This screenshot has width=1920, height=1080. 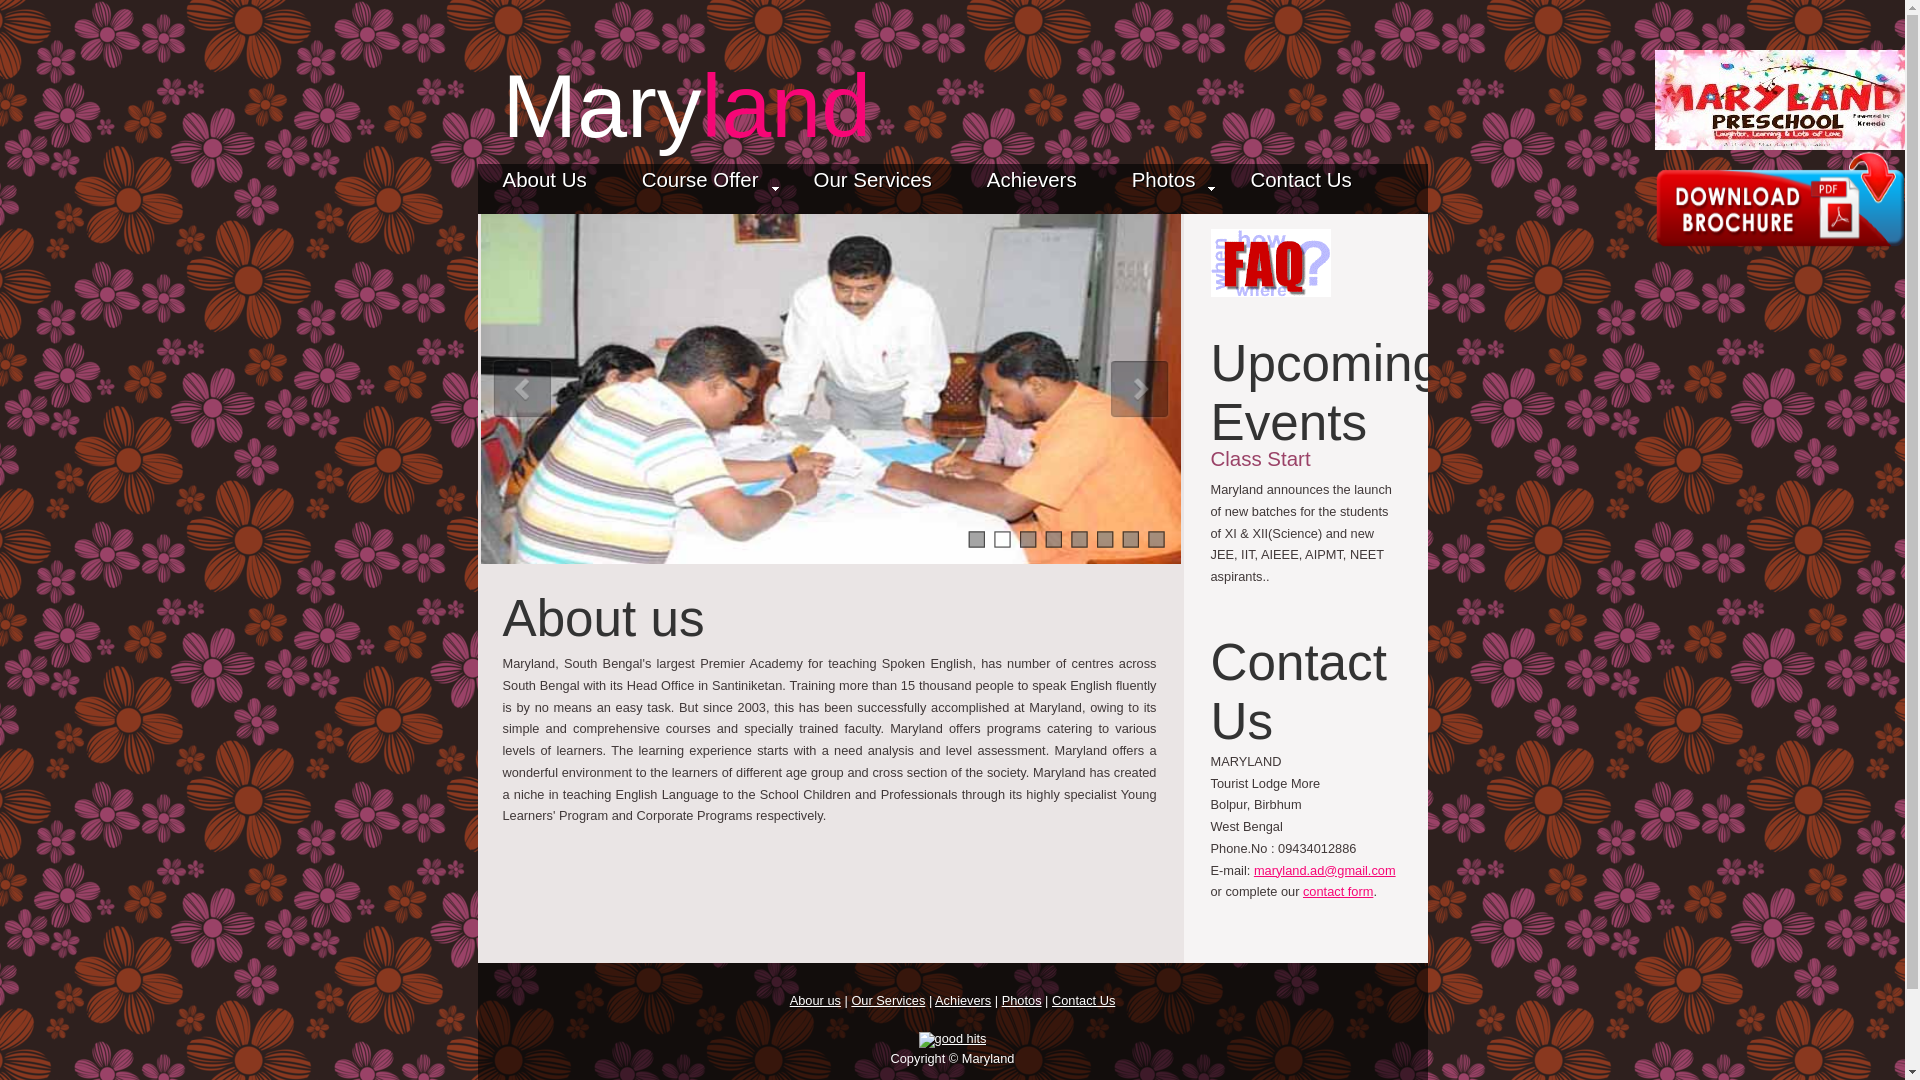 I want to click on contact form, so click(x=1338, y=891).